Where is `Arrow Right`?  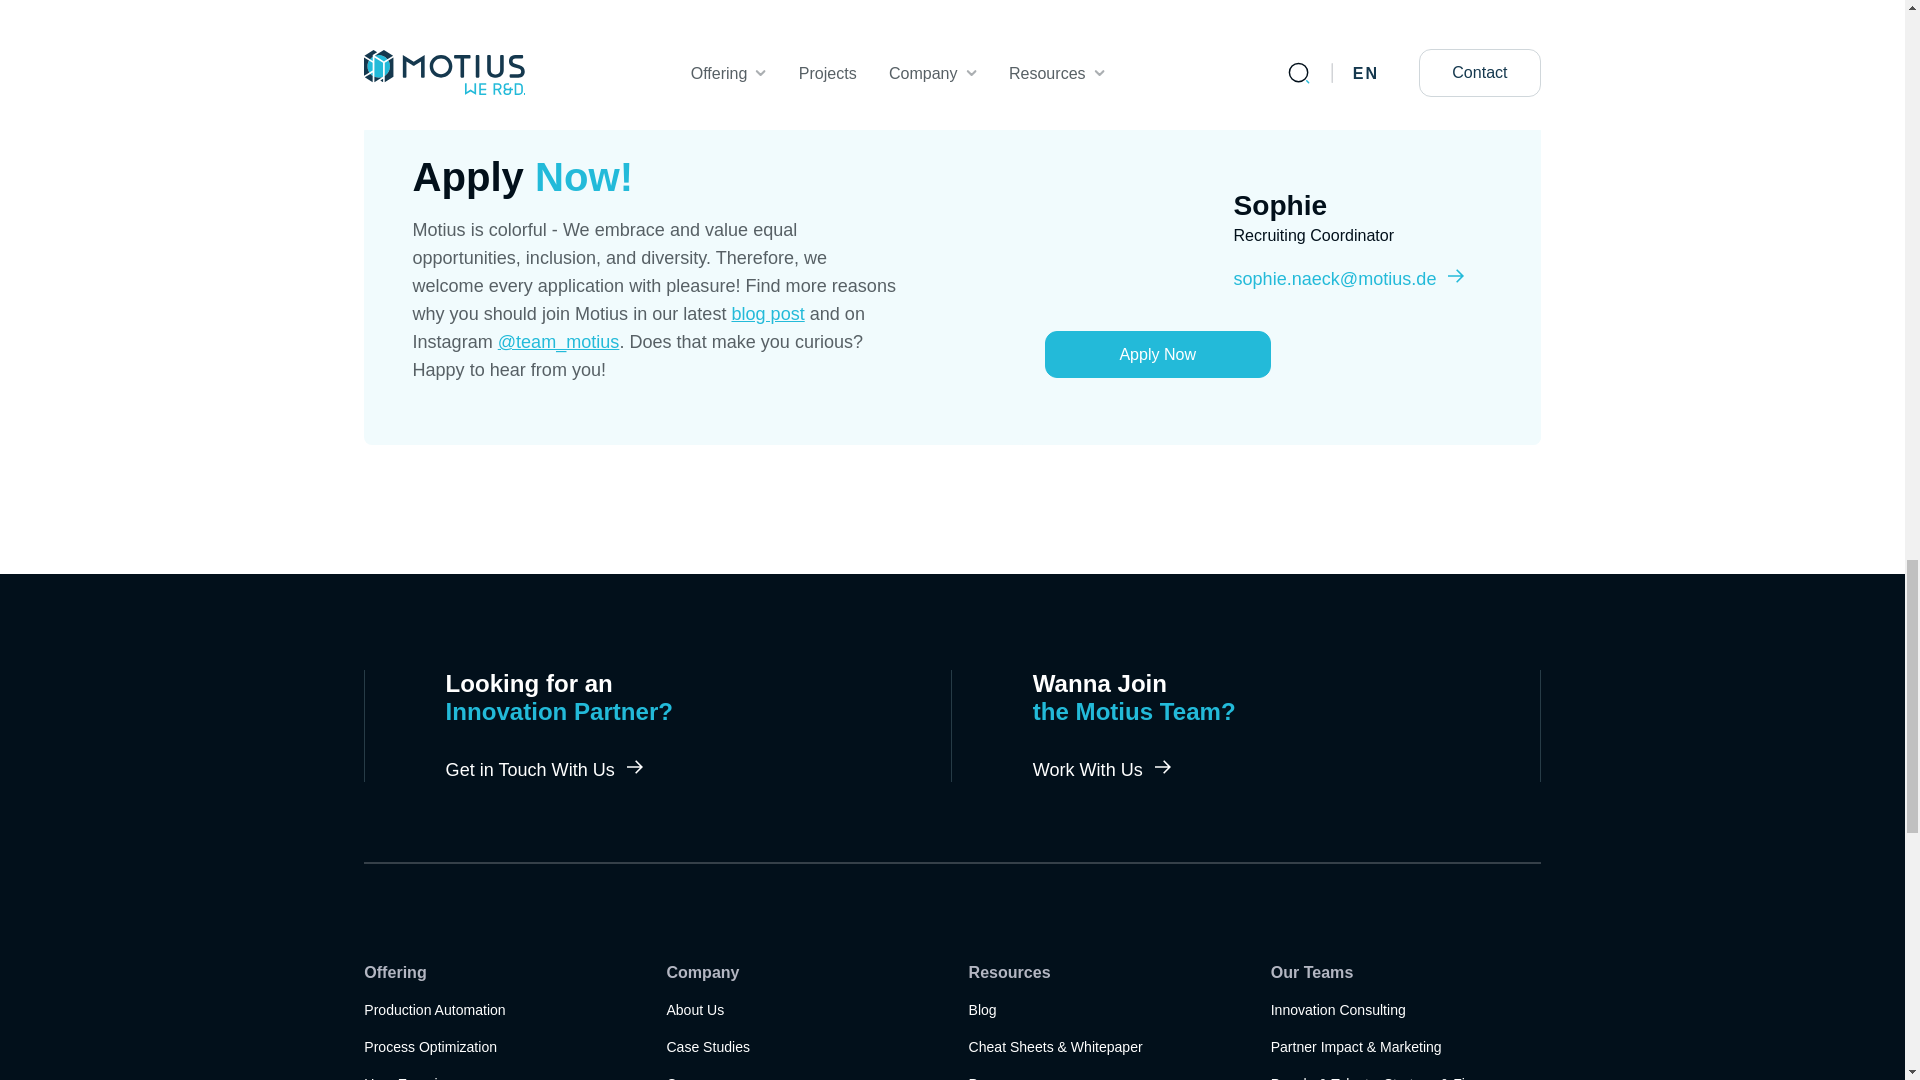
Arrow Right is located at coordinates (982, 1010).